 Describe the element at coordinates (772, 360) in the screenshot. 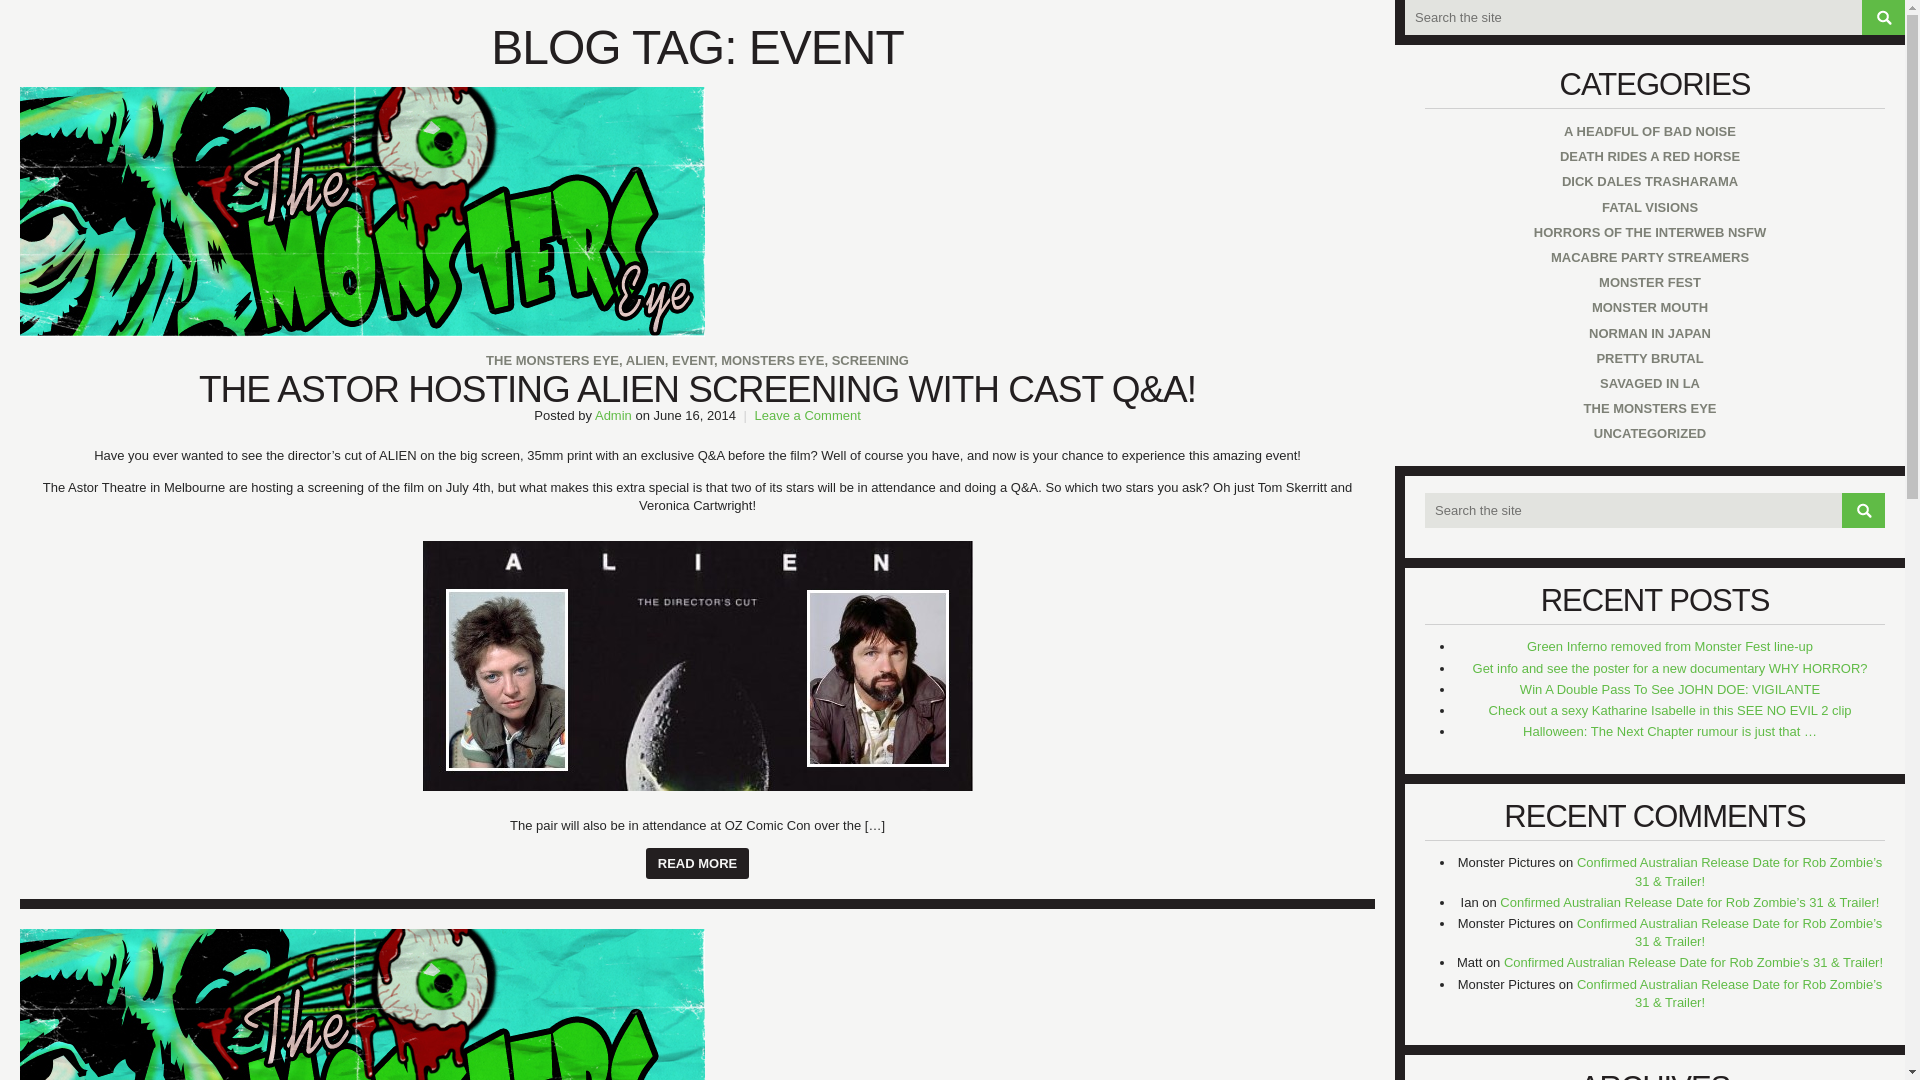

I see `MONSTERS EYE` at that location.